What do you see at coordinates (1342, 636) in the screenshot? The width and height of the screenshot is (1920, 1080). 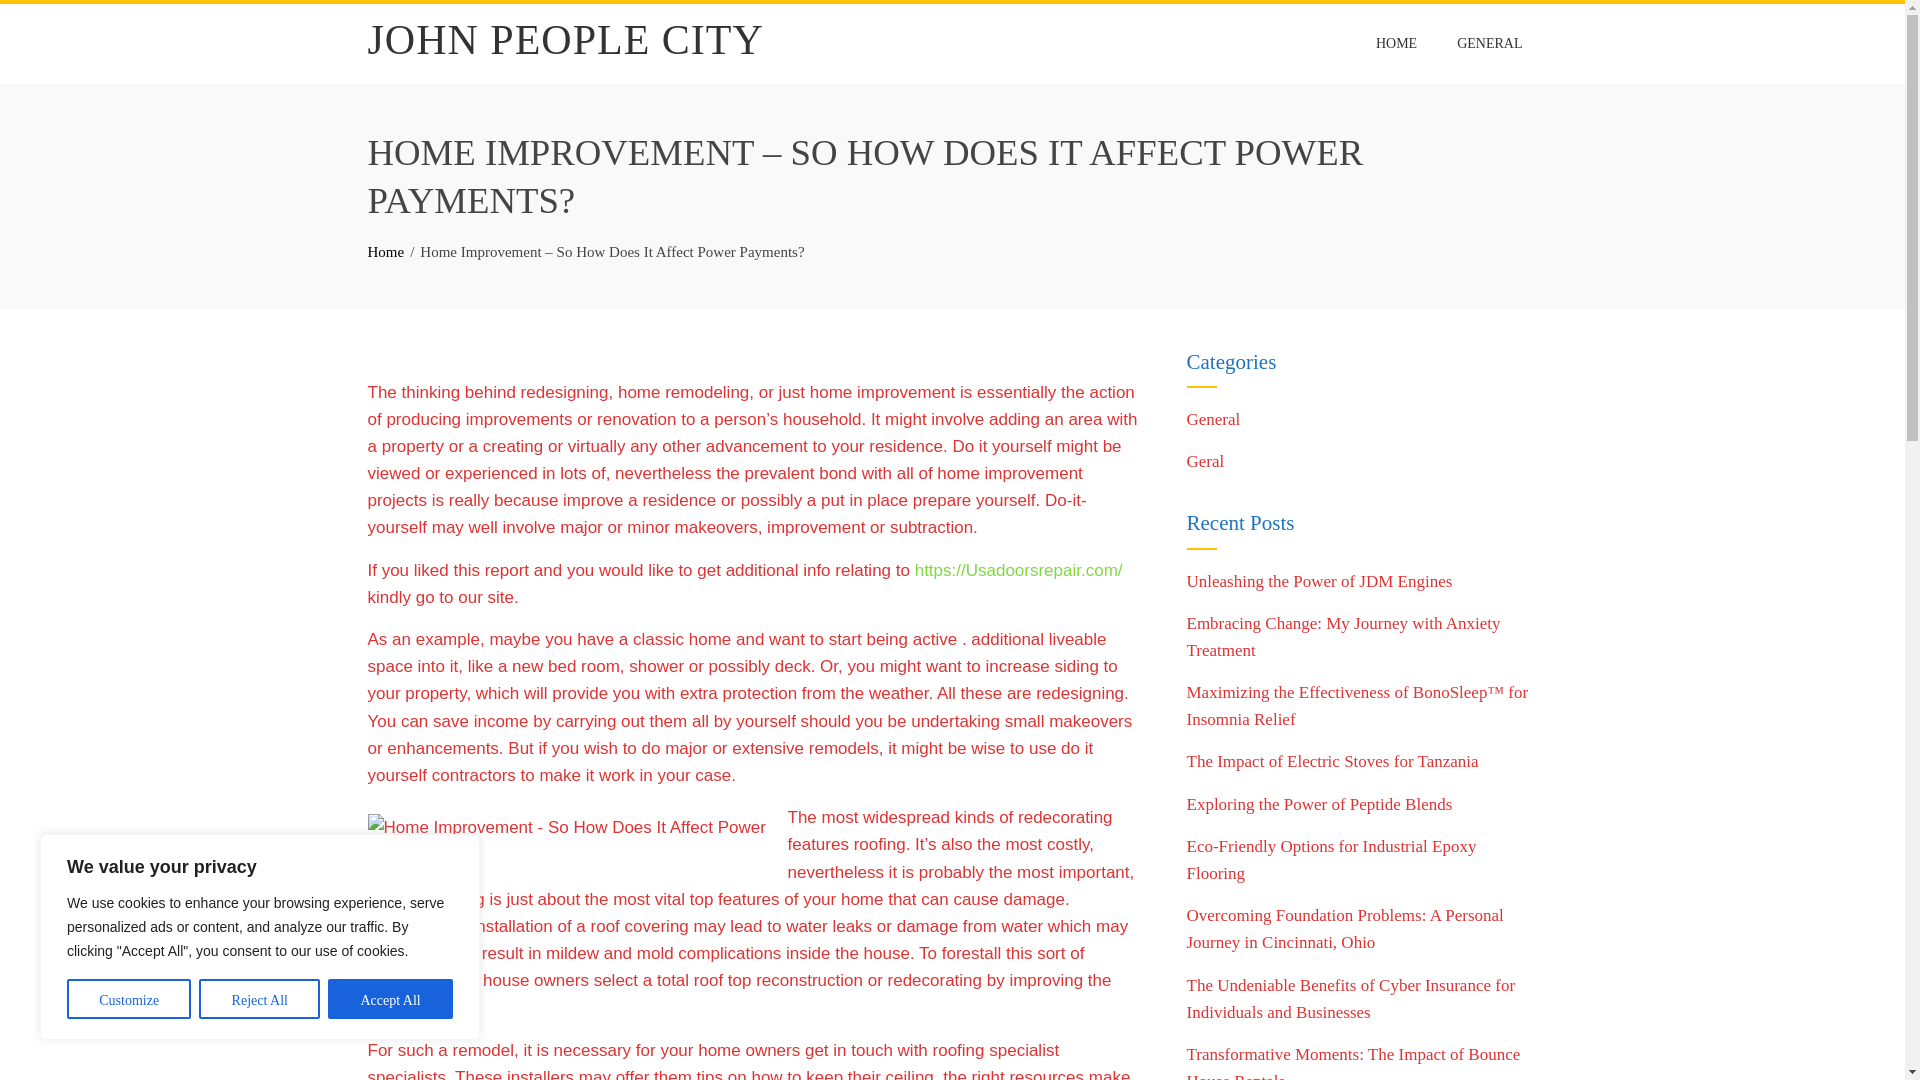 I see `Embracing Change: My Journey with Anxiety Treatment` at bounding box center [1342, 636].